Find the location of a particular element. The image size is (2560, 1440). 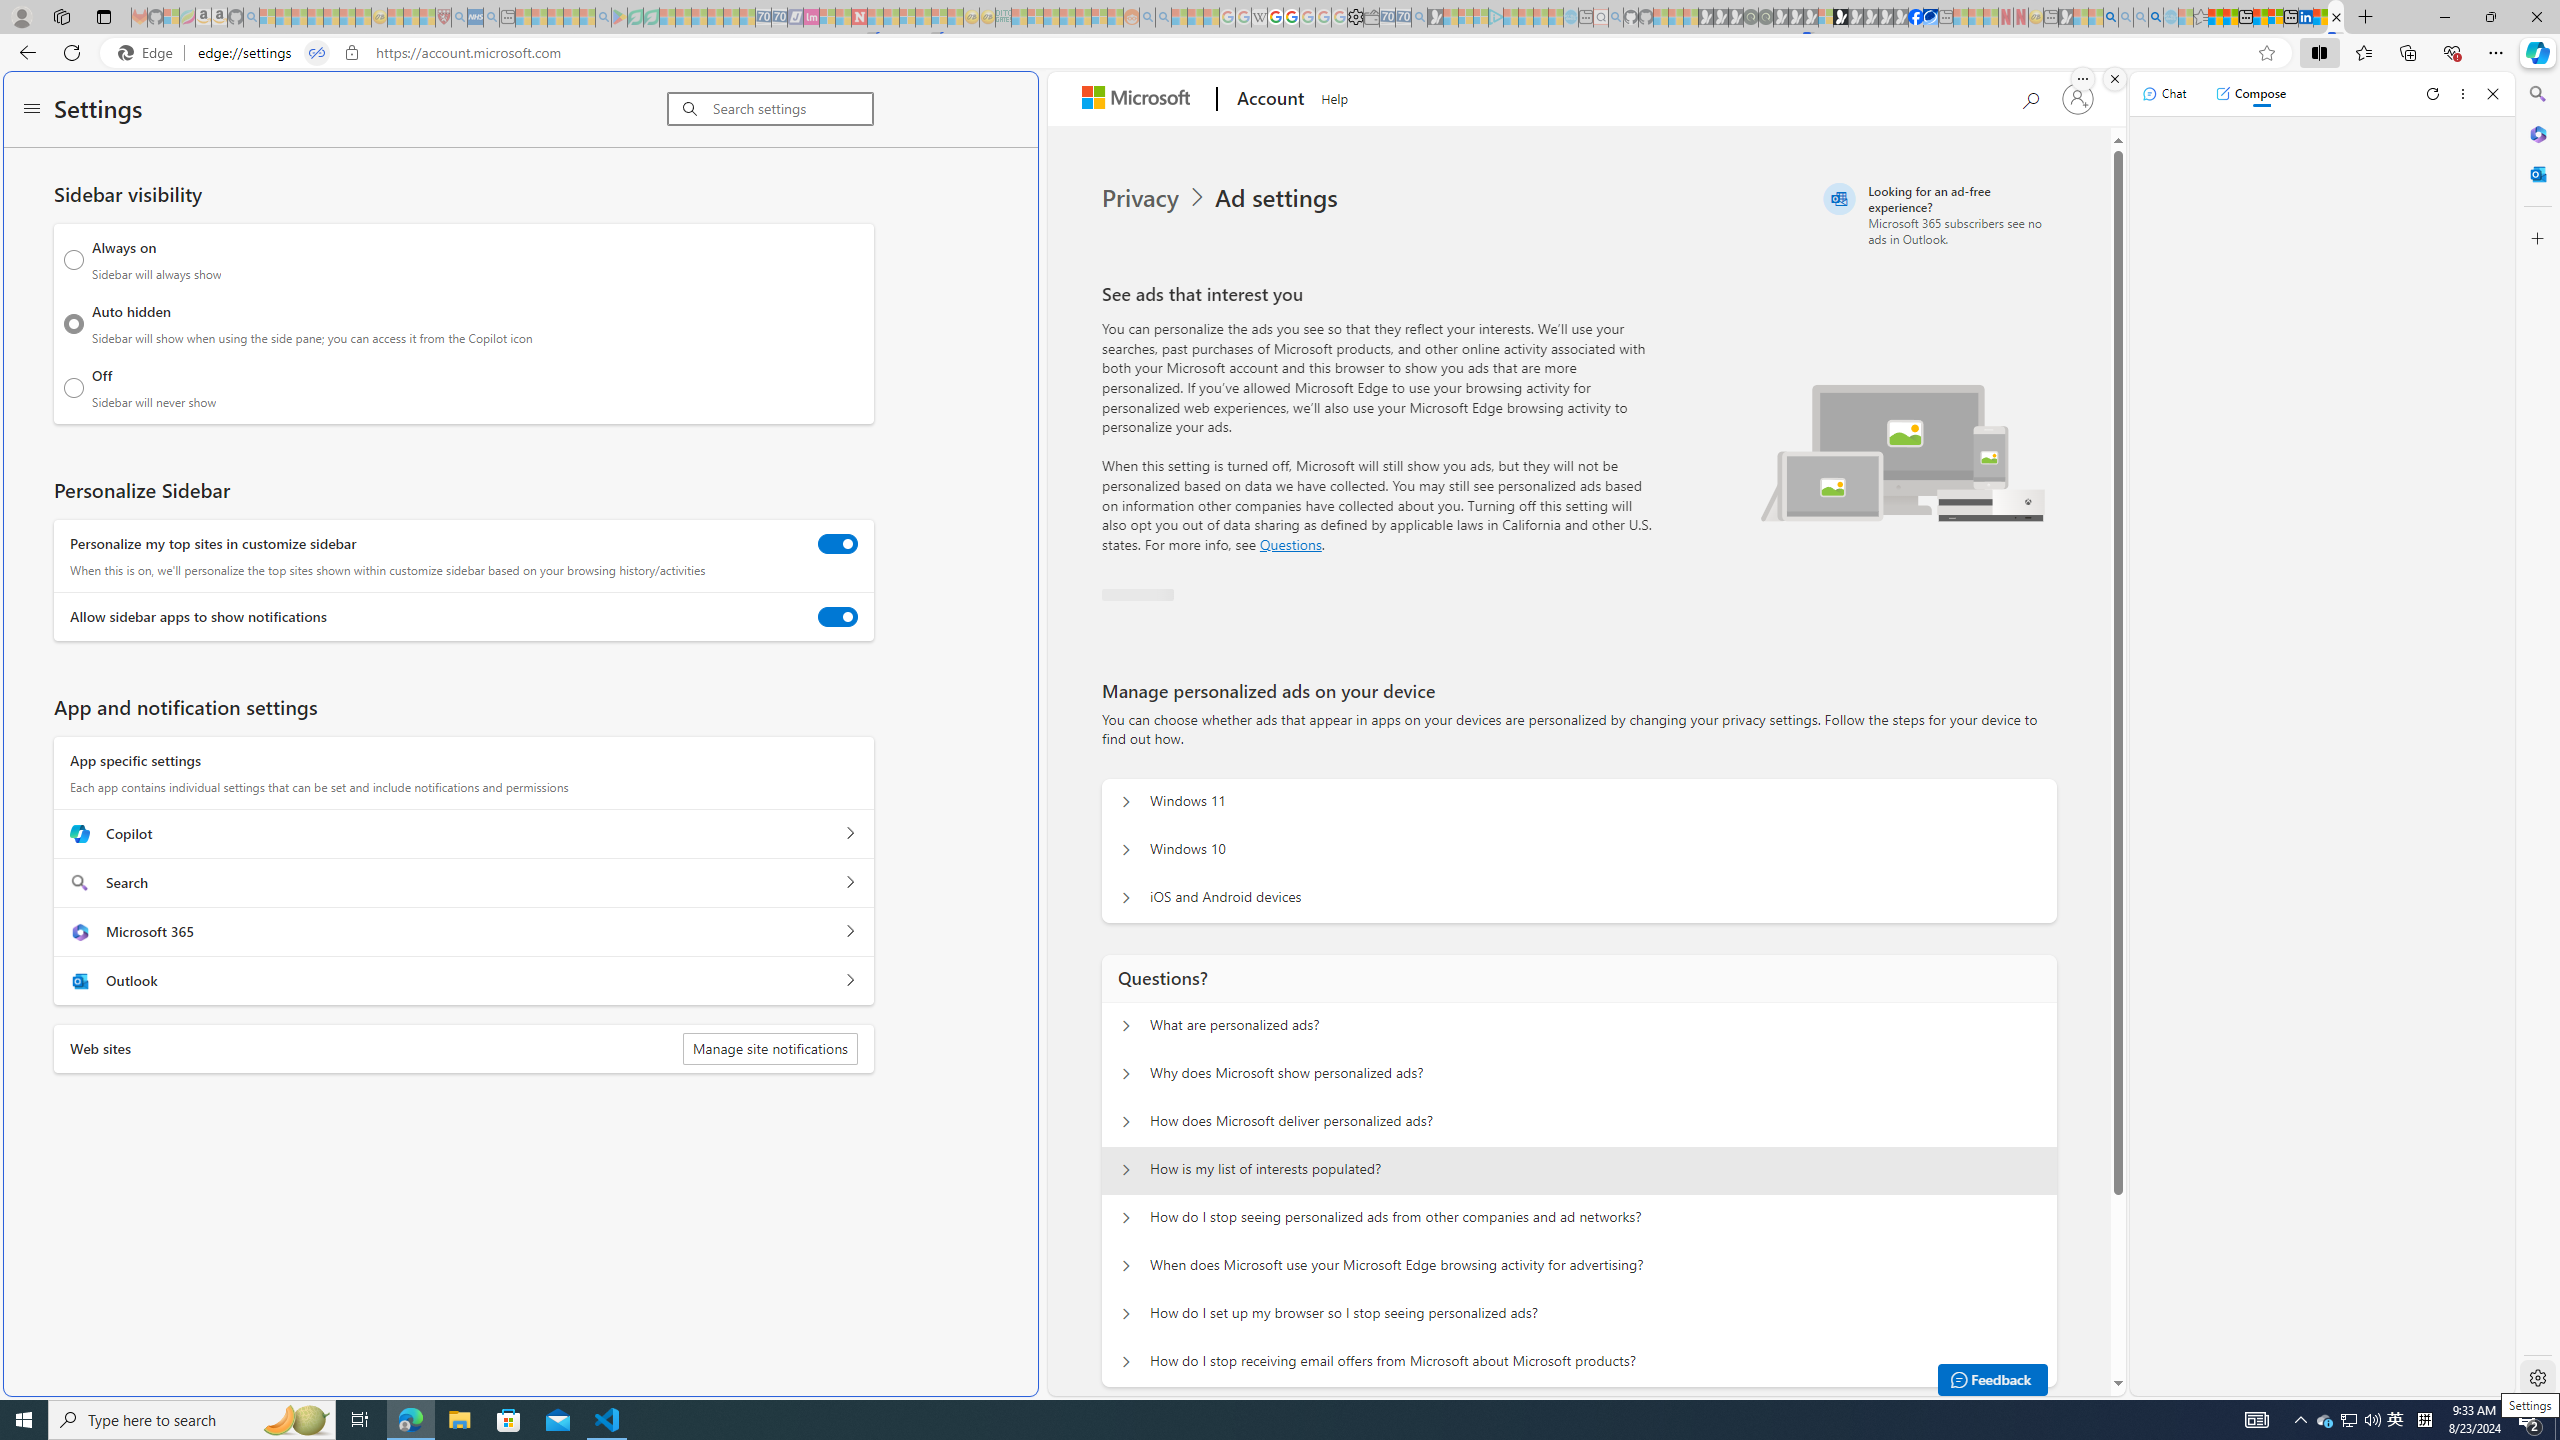

Questions? How does Microsoft deliver personalized ads? is located at coordinates (1126, 1122).